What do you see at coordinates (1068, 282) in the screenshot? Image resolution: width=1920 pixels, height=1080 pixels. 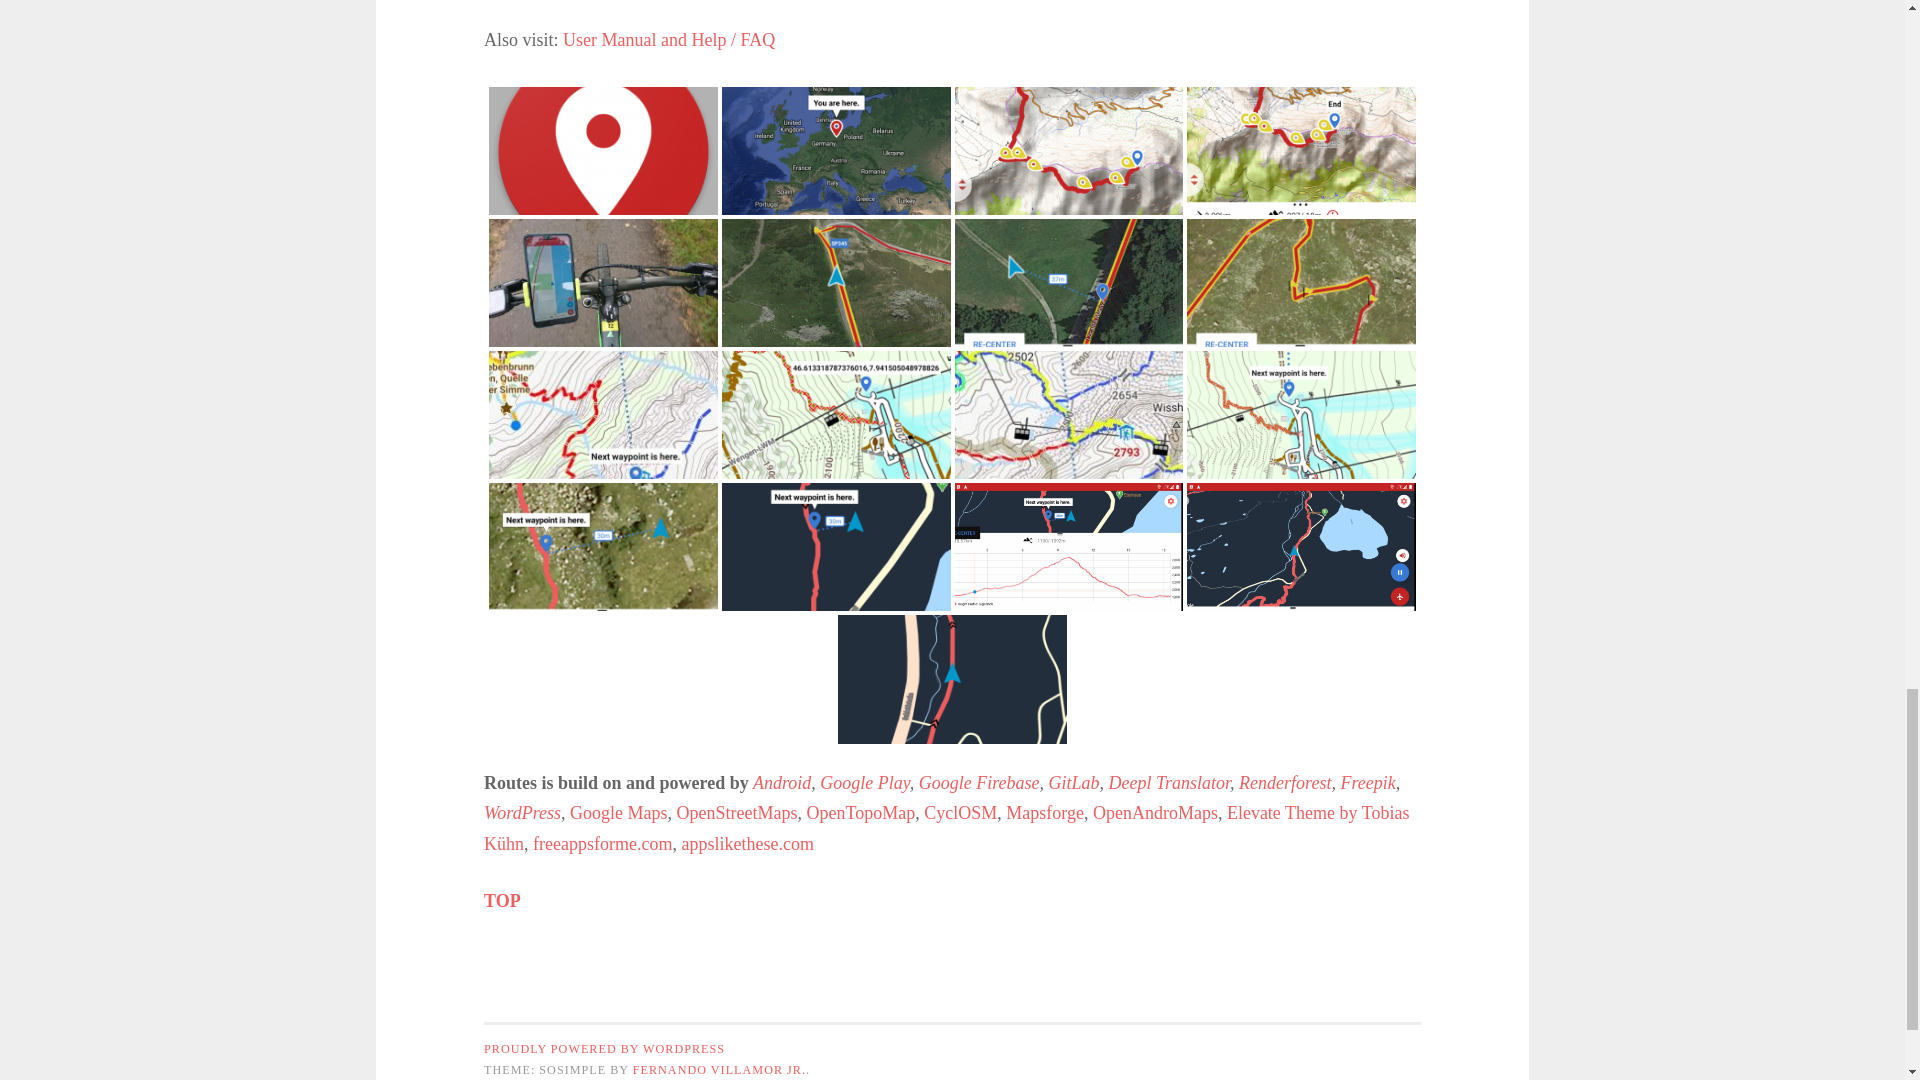 I see `Screenshot 1598449891` at bounding box center [1068, 282].